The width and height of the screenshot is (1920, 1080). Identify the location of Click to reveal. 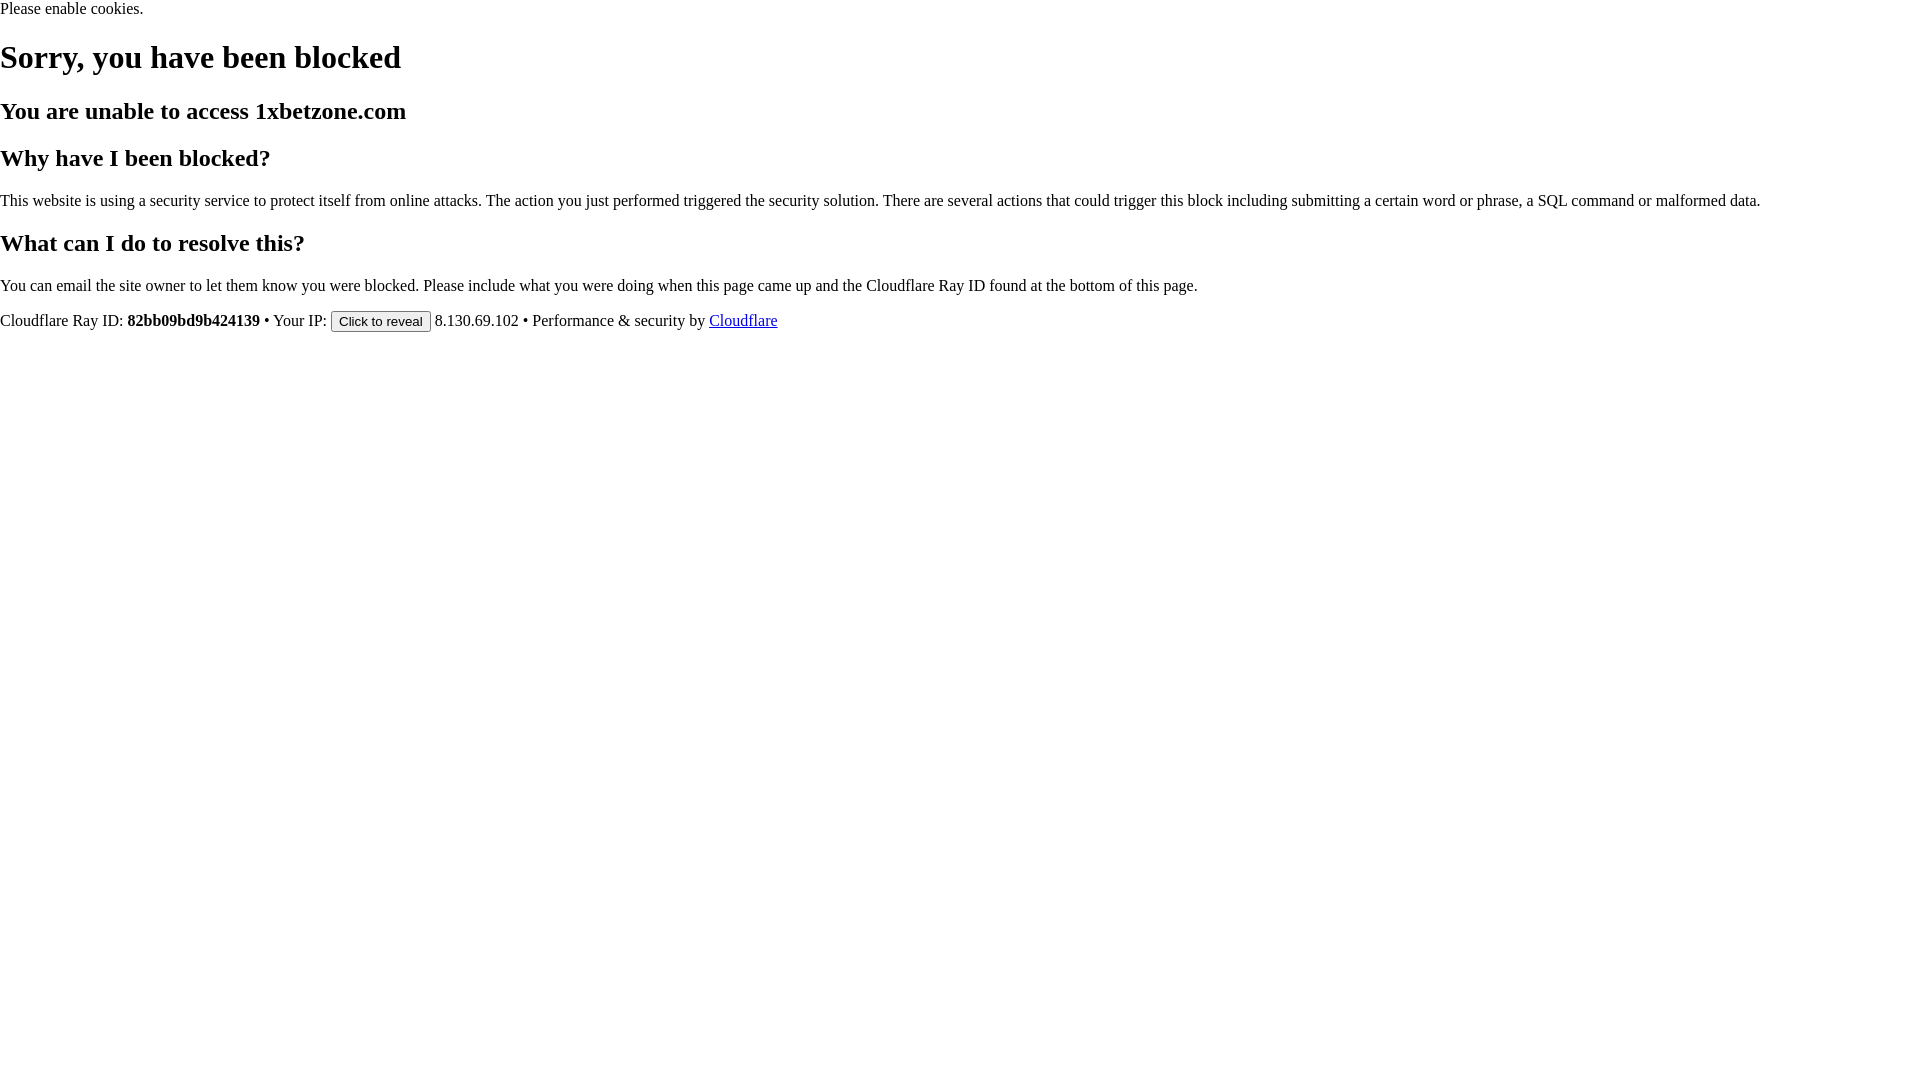
(381, 320).